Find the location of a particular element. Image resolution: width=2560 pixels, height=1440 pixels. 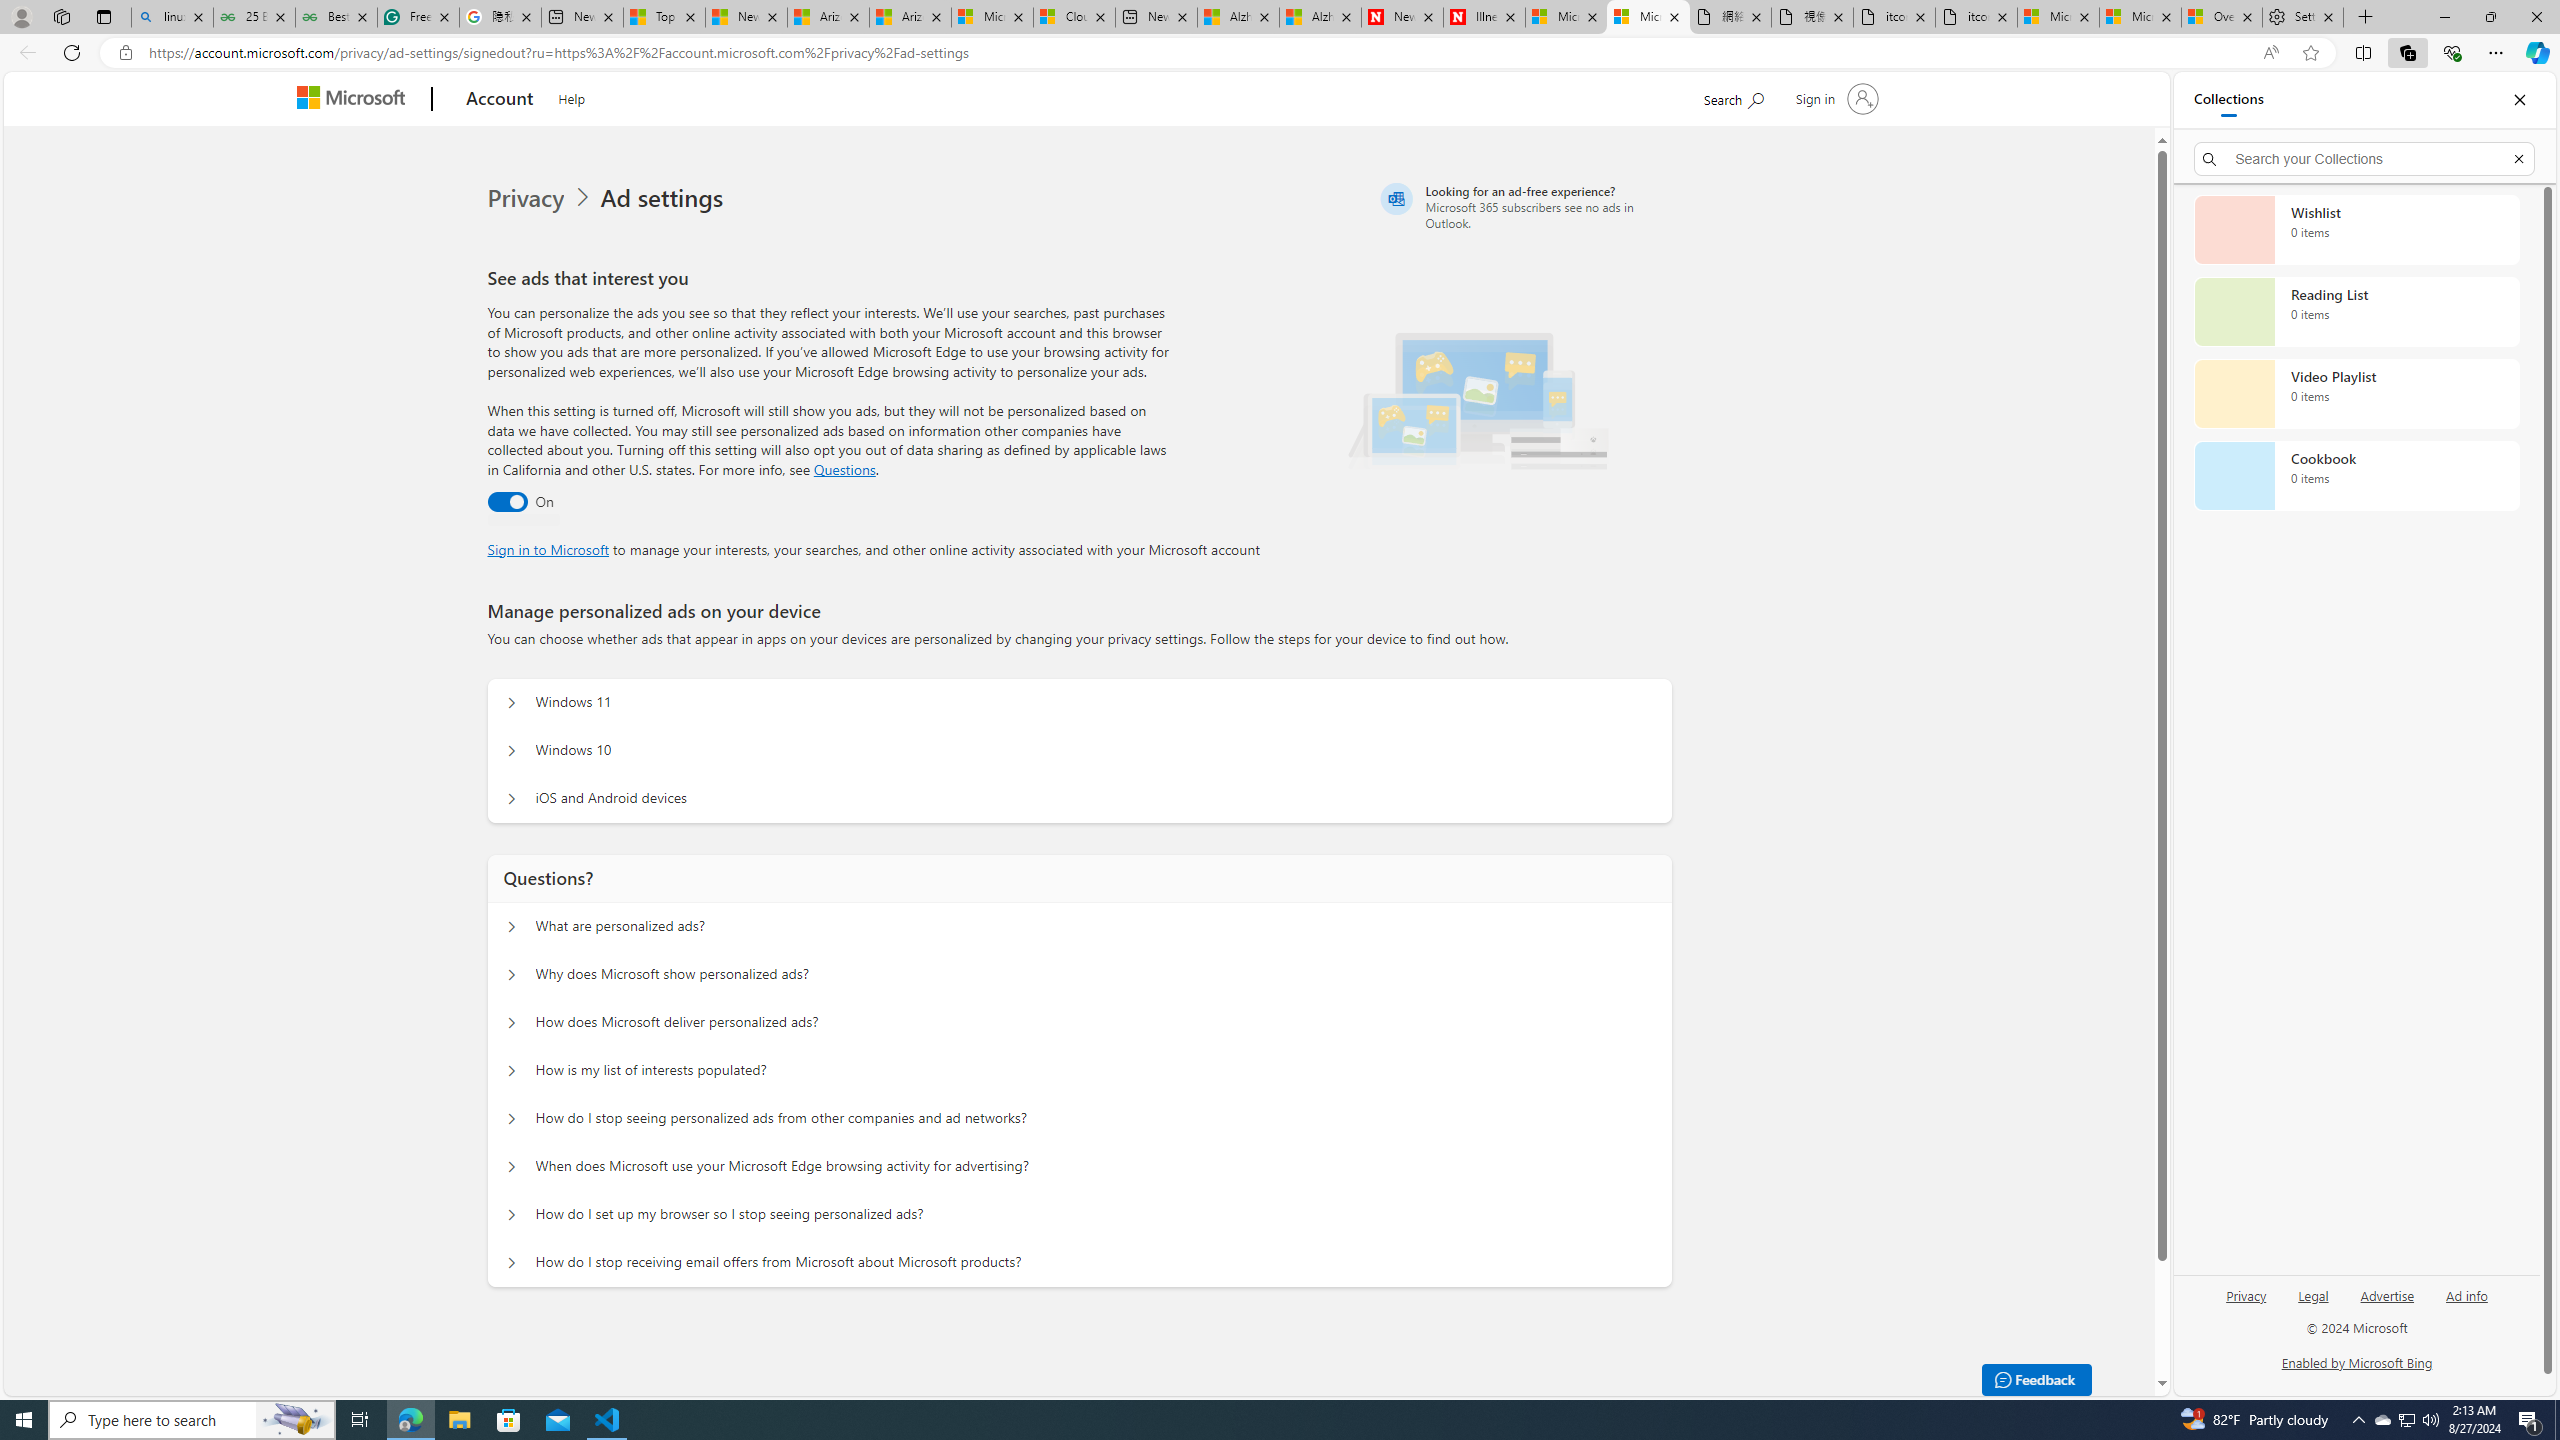

Sign in to Microsoft is located at coordinates (548, 548).